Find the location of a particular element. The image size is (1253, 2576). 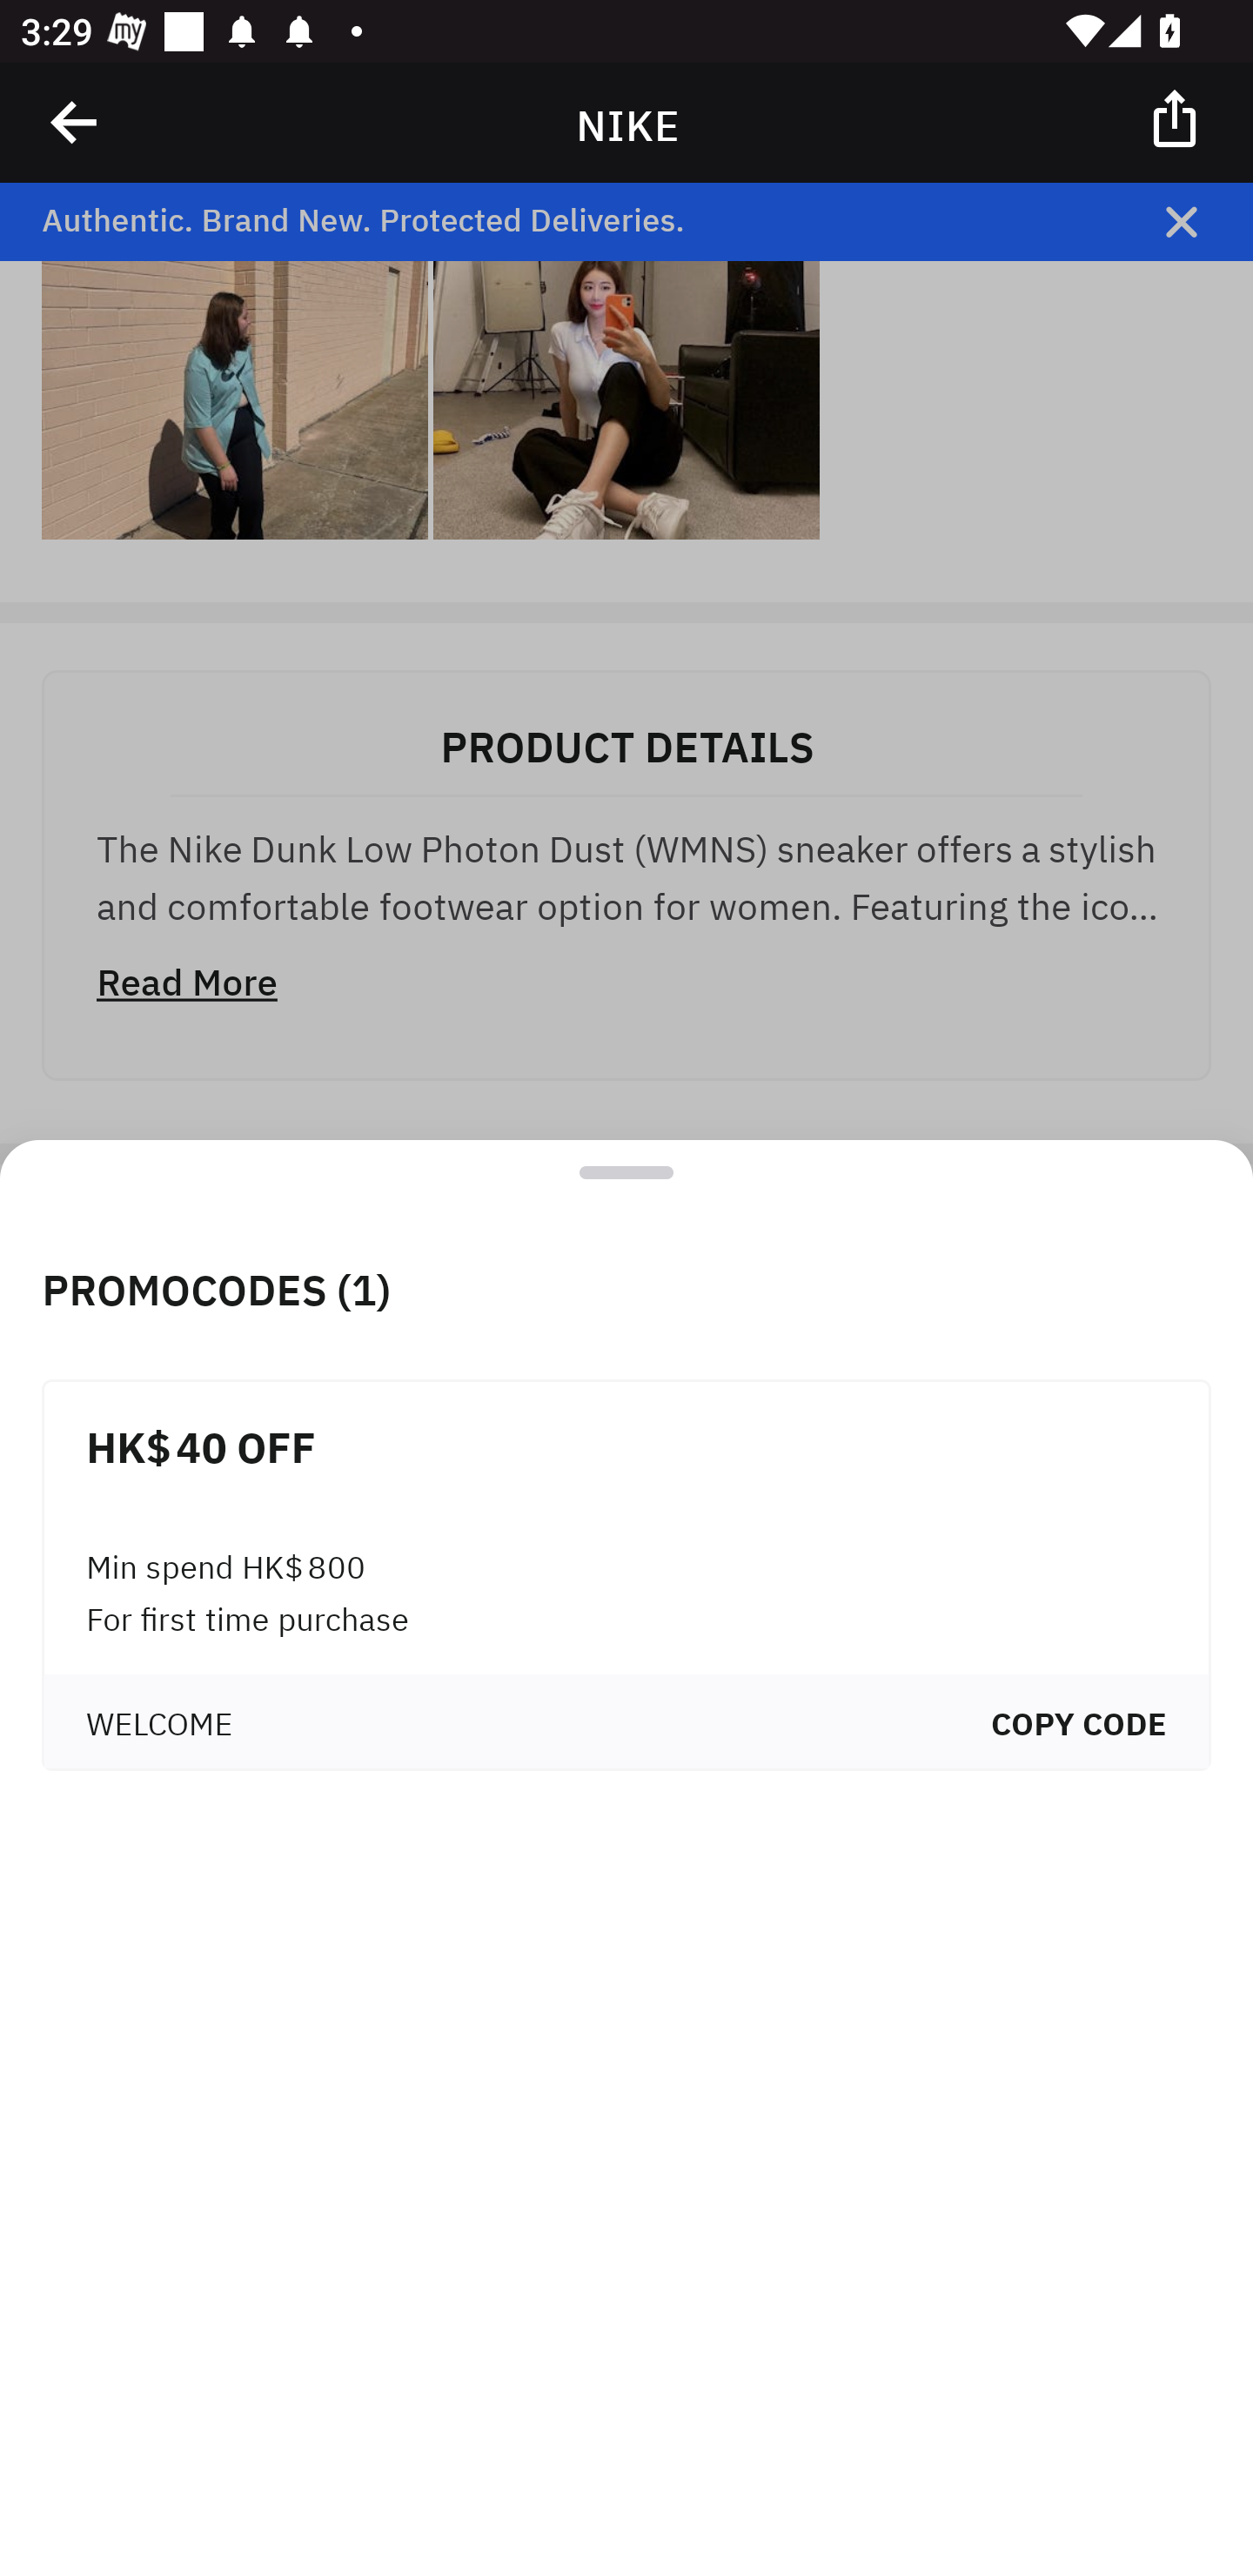

COPY CODE is located at coordinates (1079, 1720).